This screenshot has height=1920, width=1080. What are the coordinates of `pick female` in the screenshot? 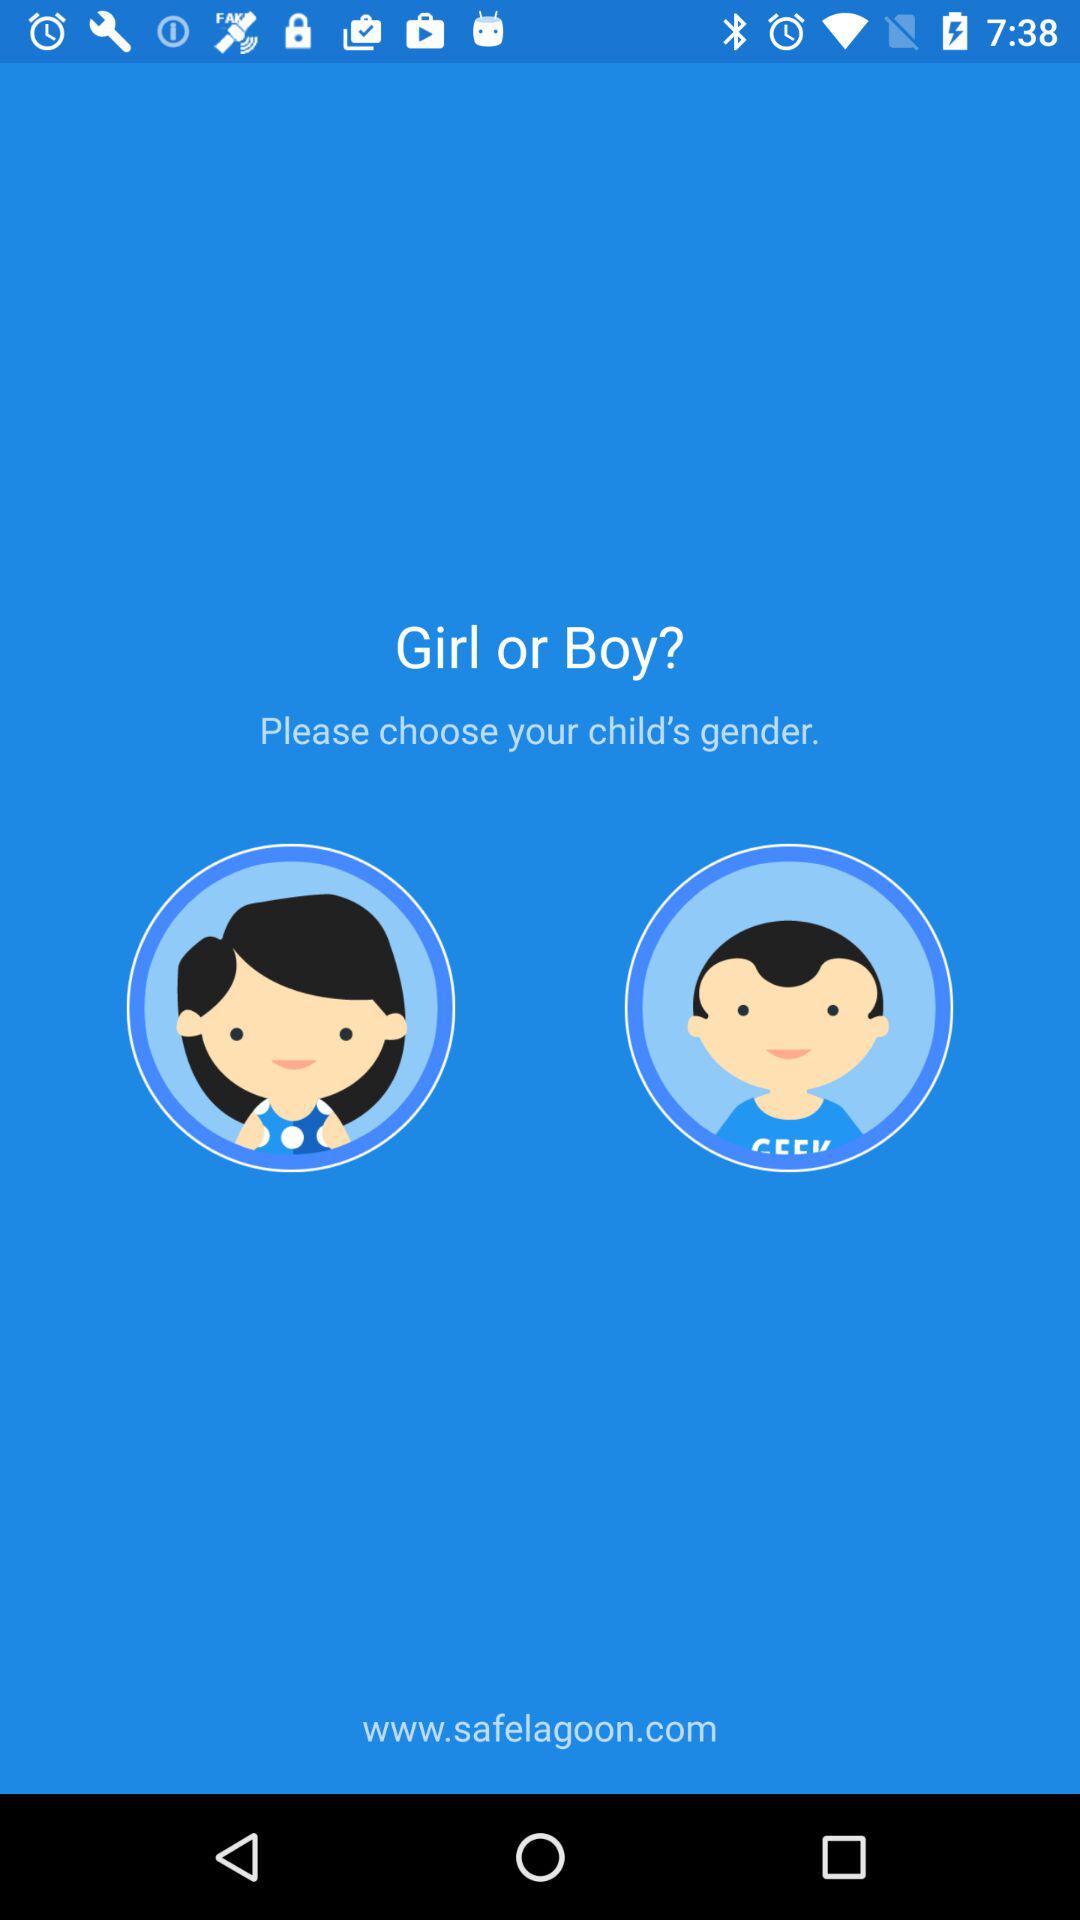 It's located at (291, 1008).